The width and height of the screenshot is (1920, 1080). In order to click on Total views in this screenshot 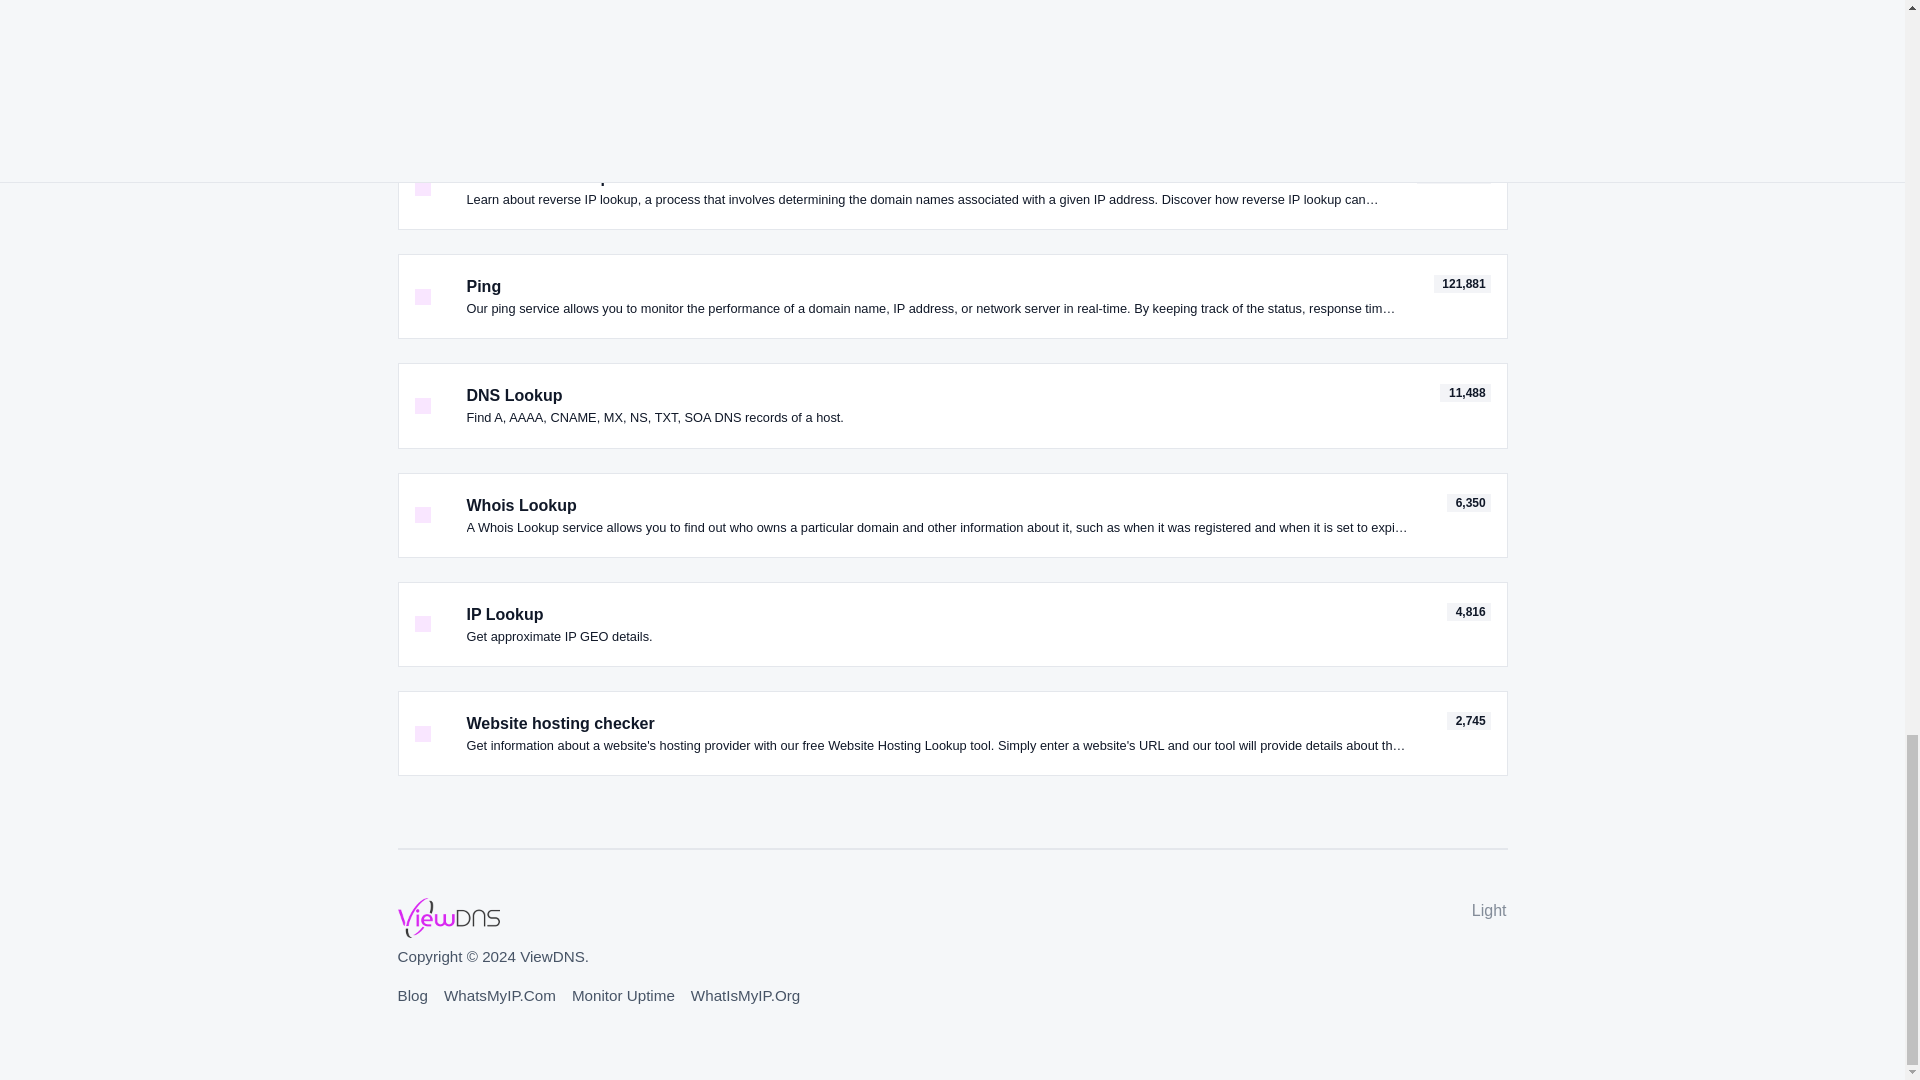, I will do `click(1462, 284)`.